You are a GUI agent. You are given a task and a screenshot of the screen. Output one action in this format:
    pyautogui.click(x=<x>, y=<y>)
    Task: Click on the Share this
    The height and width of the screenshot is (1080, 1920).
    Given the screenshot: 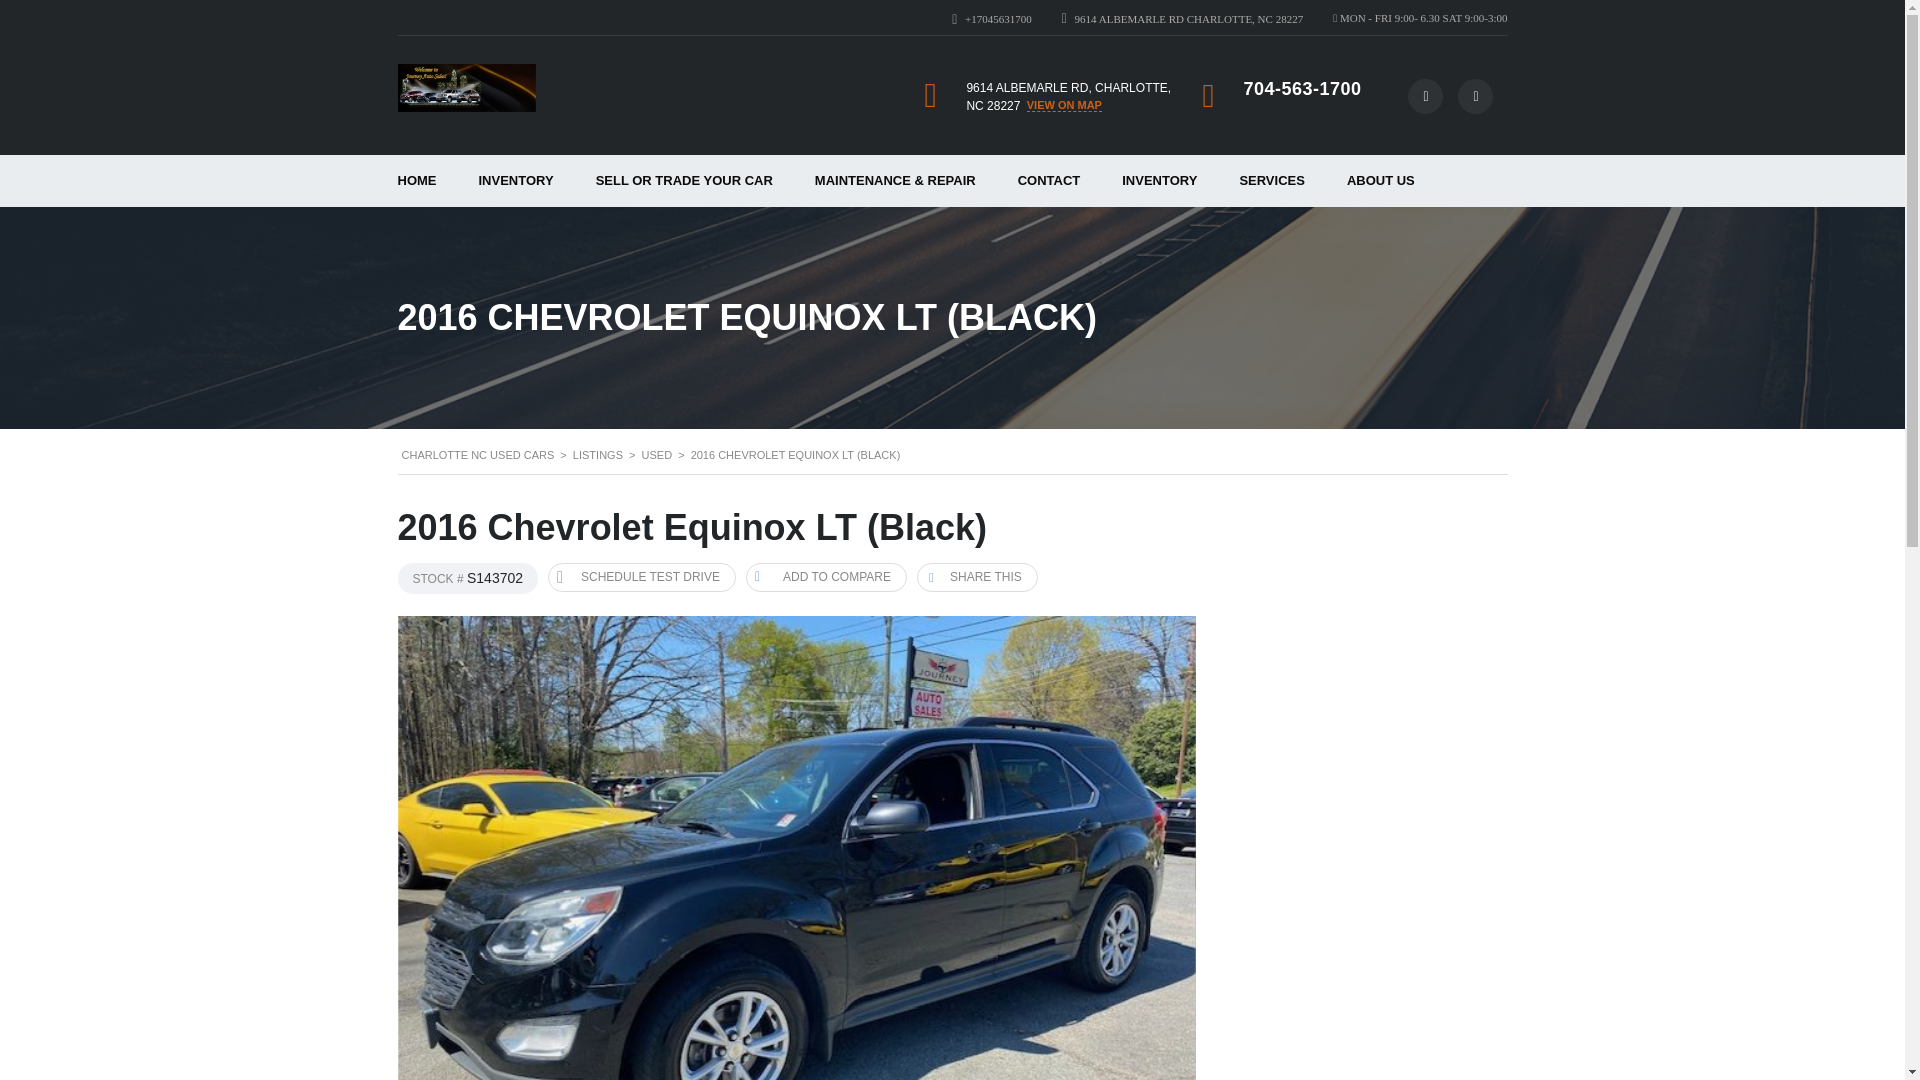 What is the action you would take?
    pyautogui.click(x=978, y=576)
    